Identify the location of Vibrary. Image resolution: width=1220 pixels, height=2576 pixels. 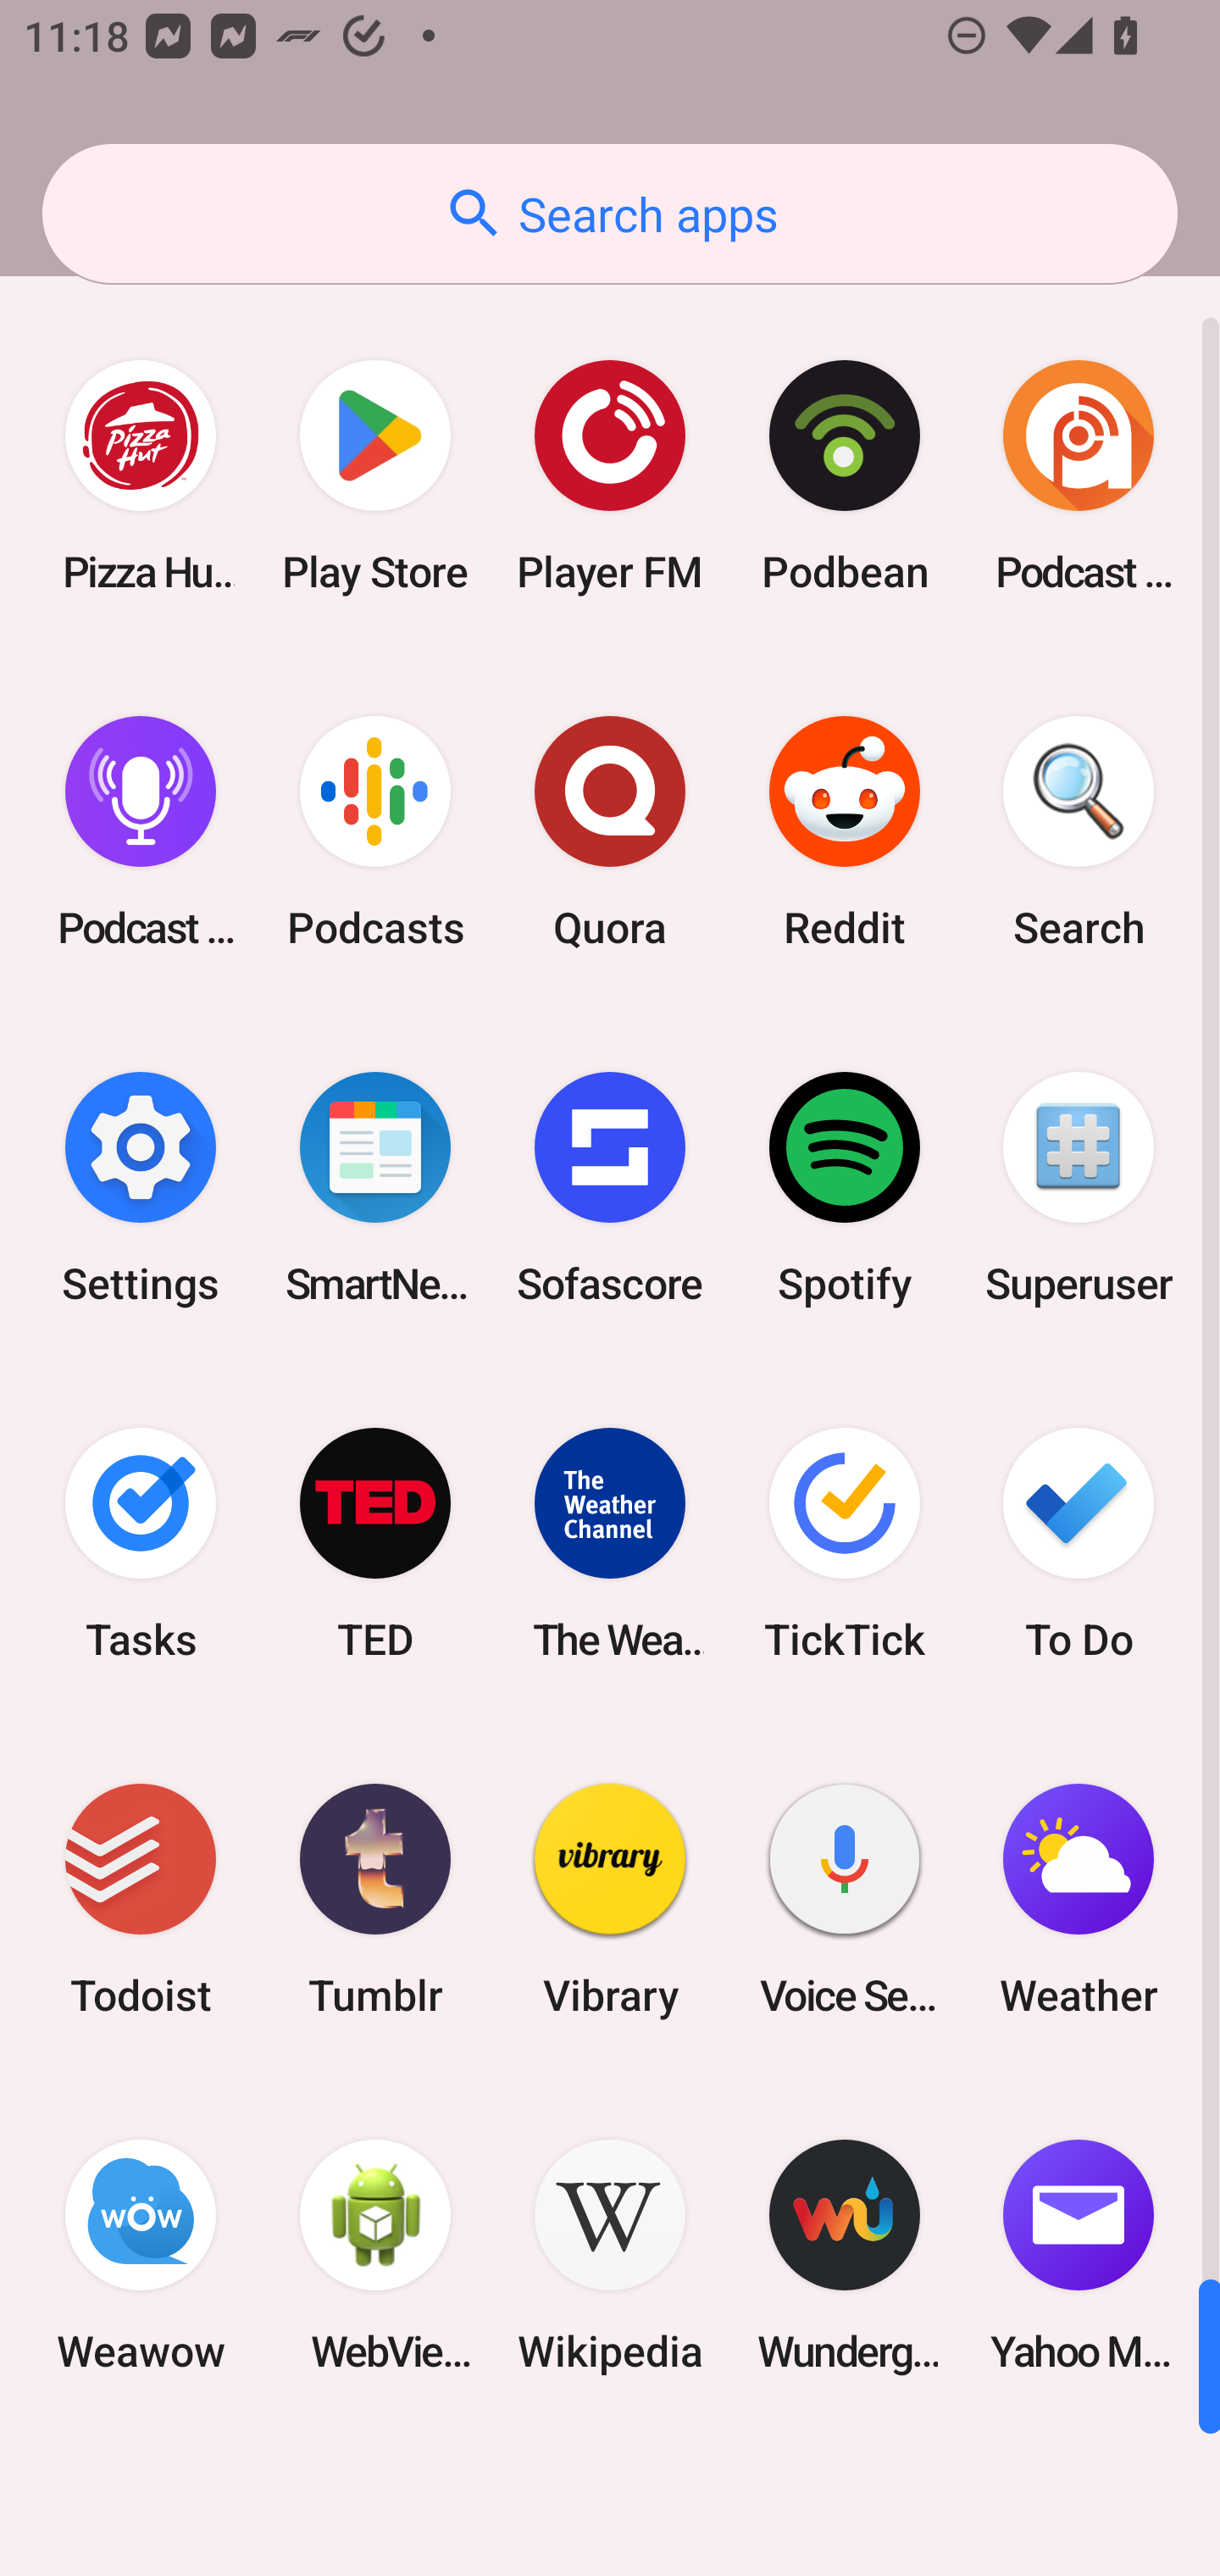
(610, 1900).